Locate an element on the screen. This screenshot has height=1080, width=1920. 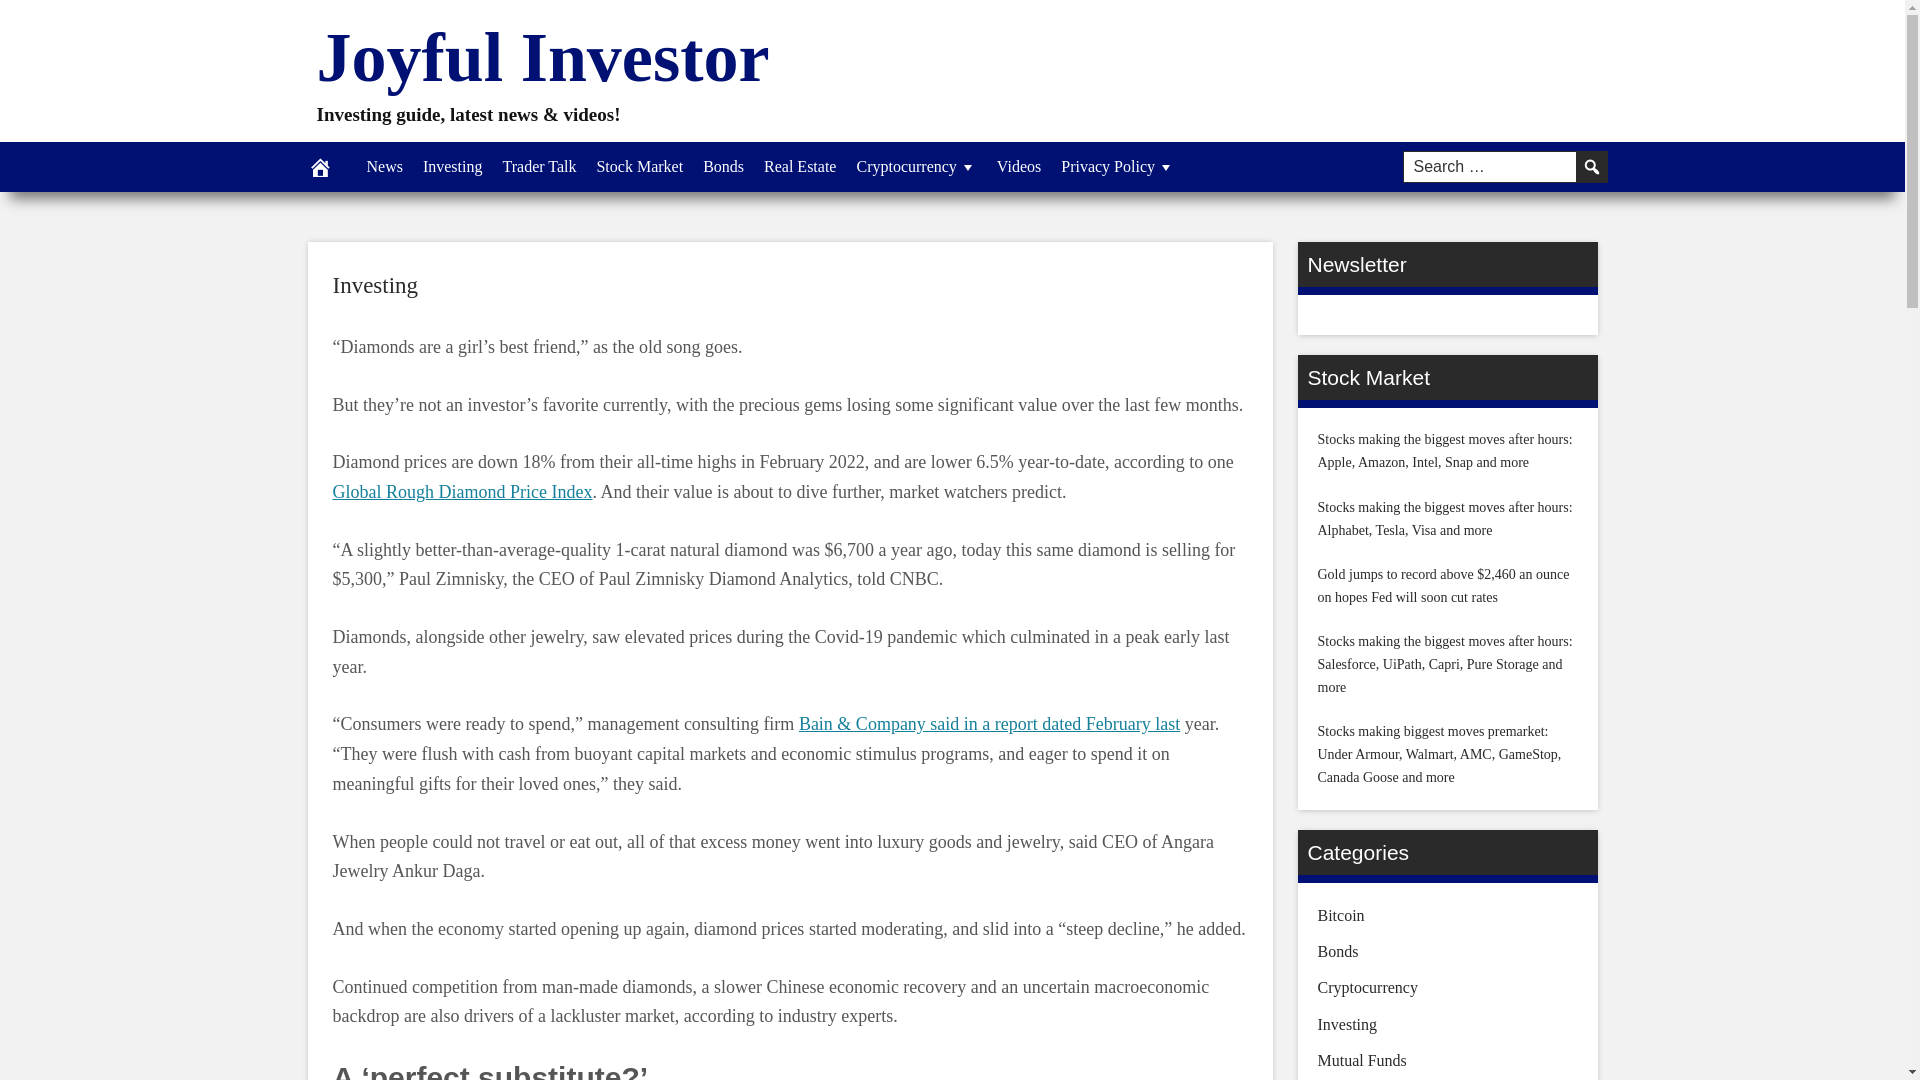
Stock Market is located at coordinates (639, 166).